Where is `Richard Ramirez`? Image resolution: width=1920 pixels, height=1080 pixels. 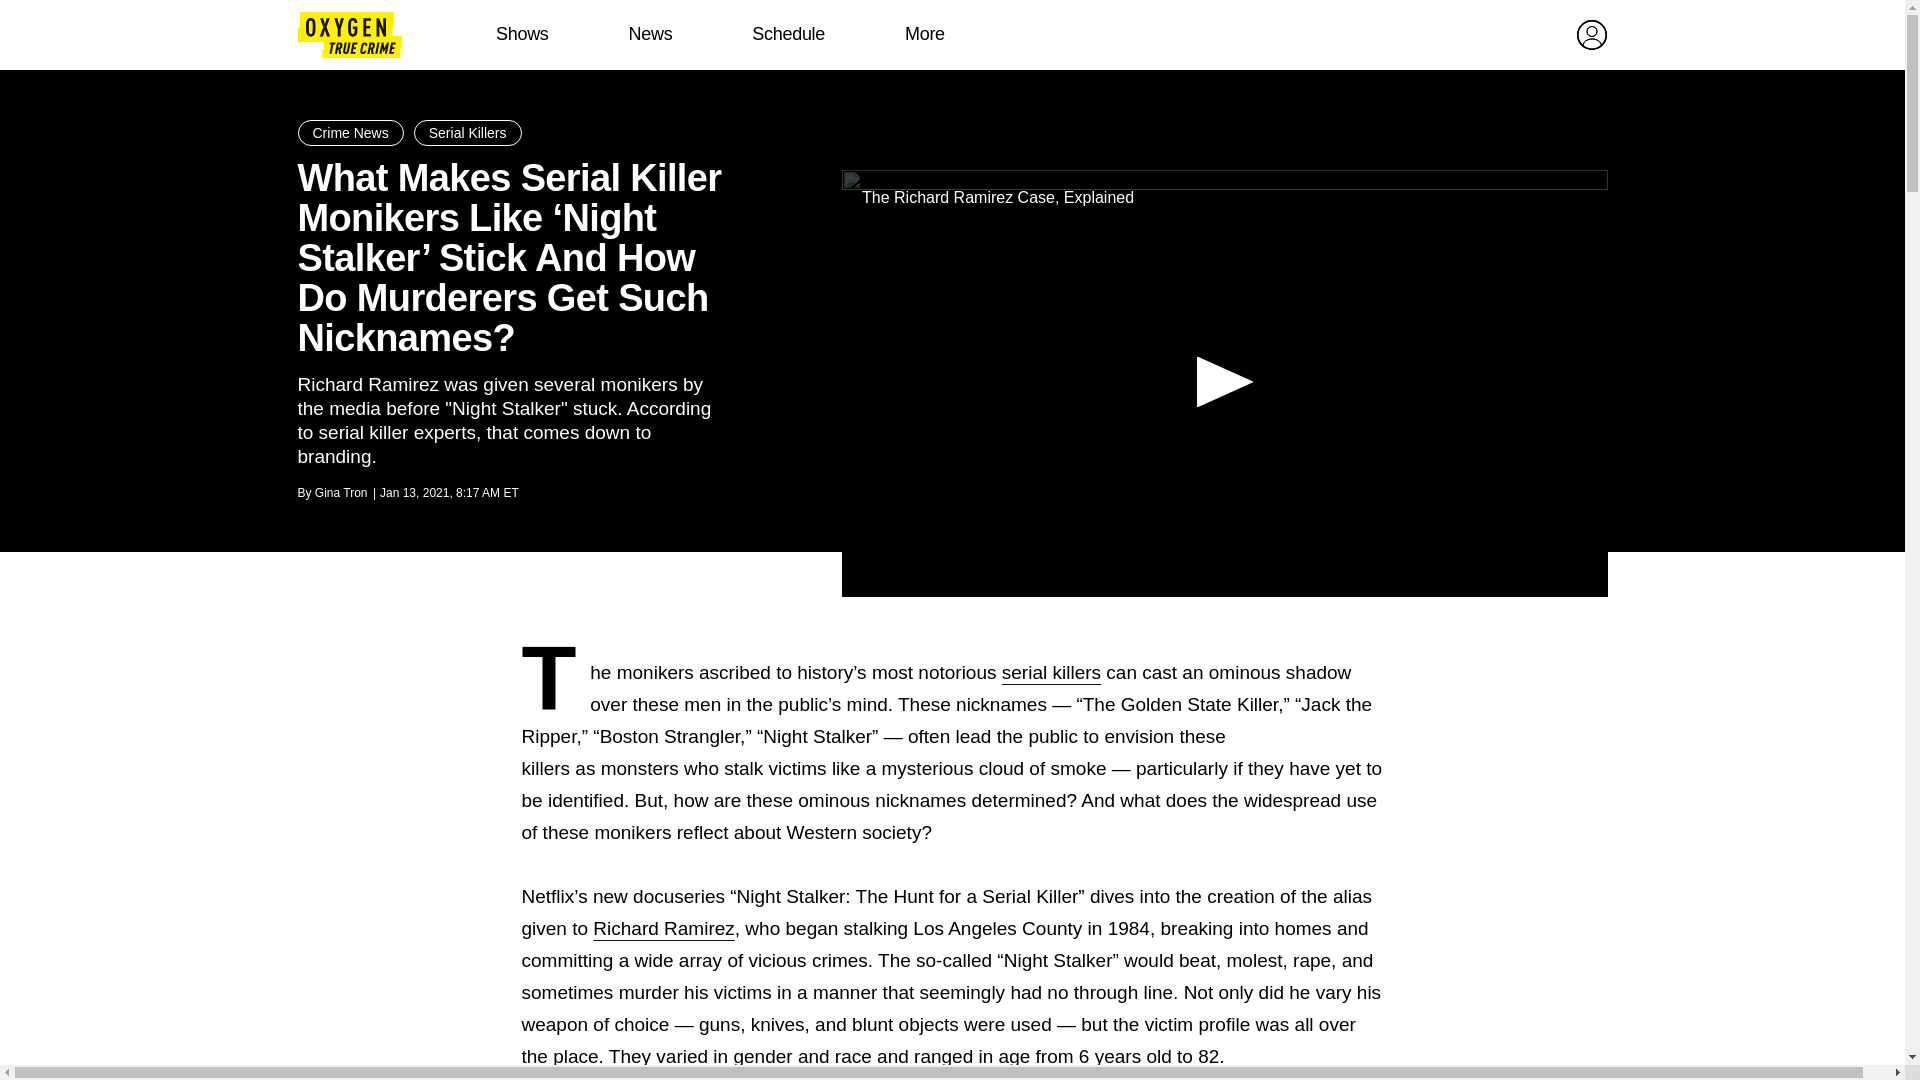 Richard Ramirez is located at coordinates (663, 928).